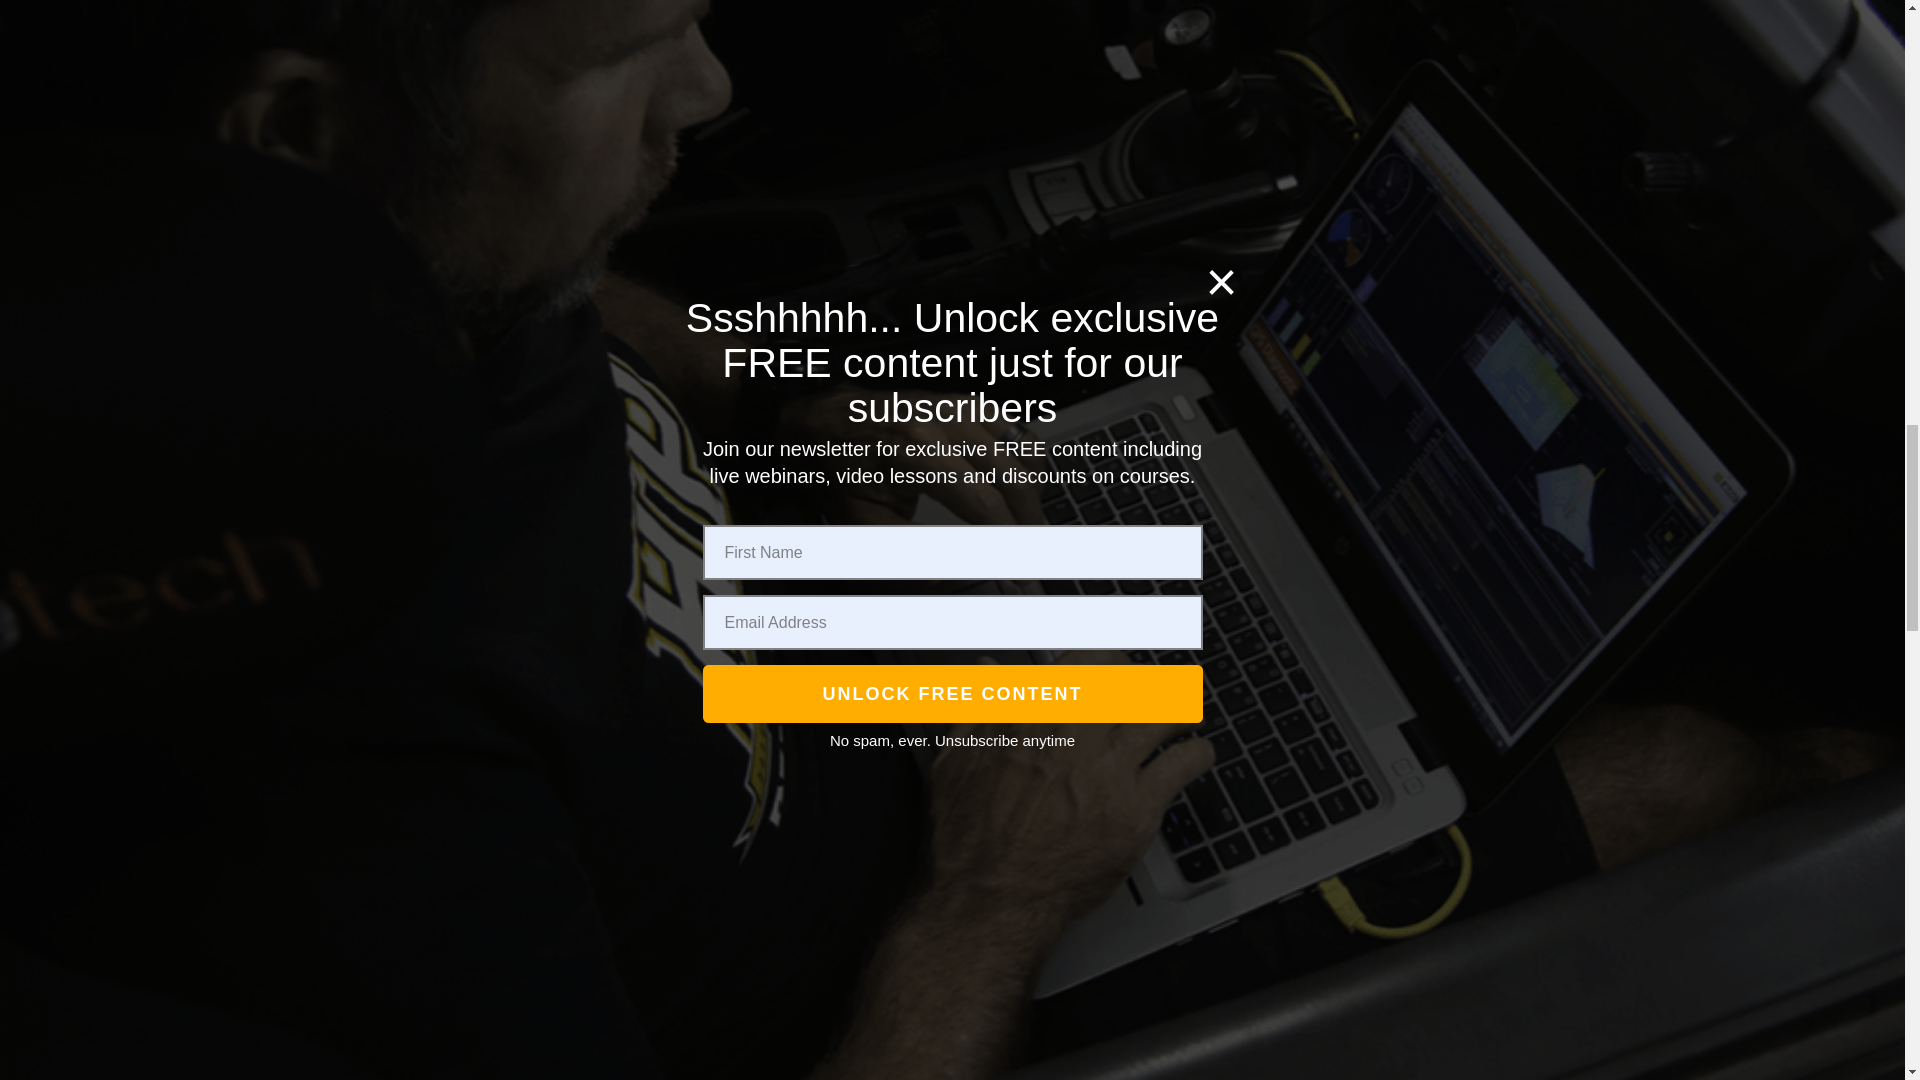 This screenshot has height=1080, width=1920. What do you see at coordinates (468, 76) in the screenshot?
I see `Click here to view Armaki ` at bounding box center [468, 76].